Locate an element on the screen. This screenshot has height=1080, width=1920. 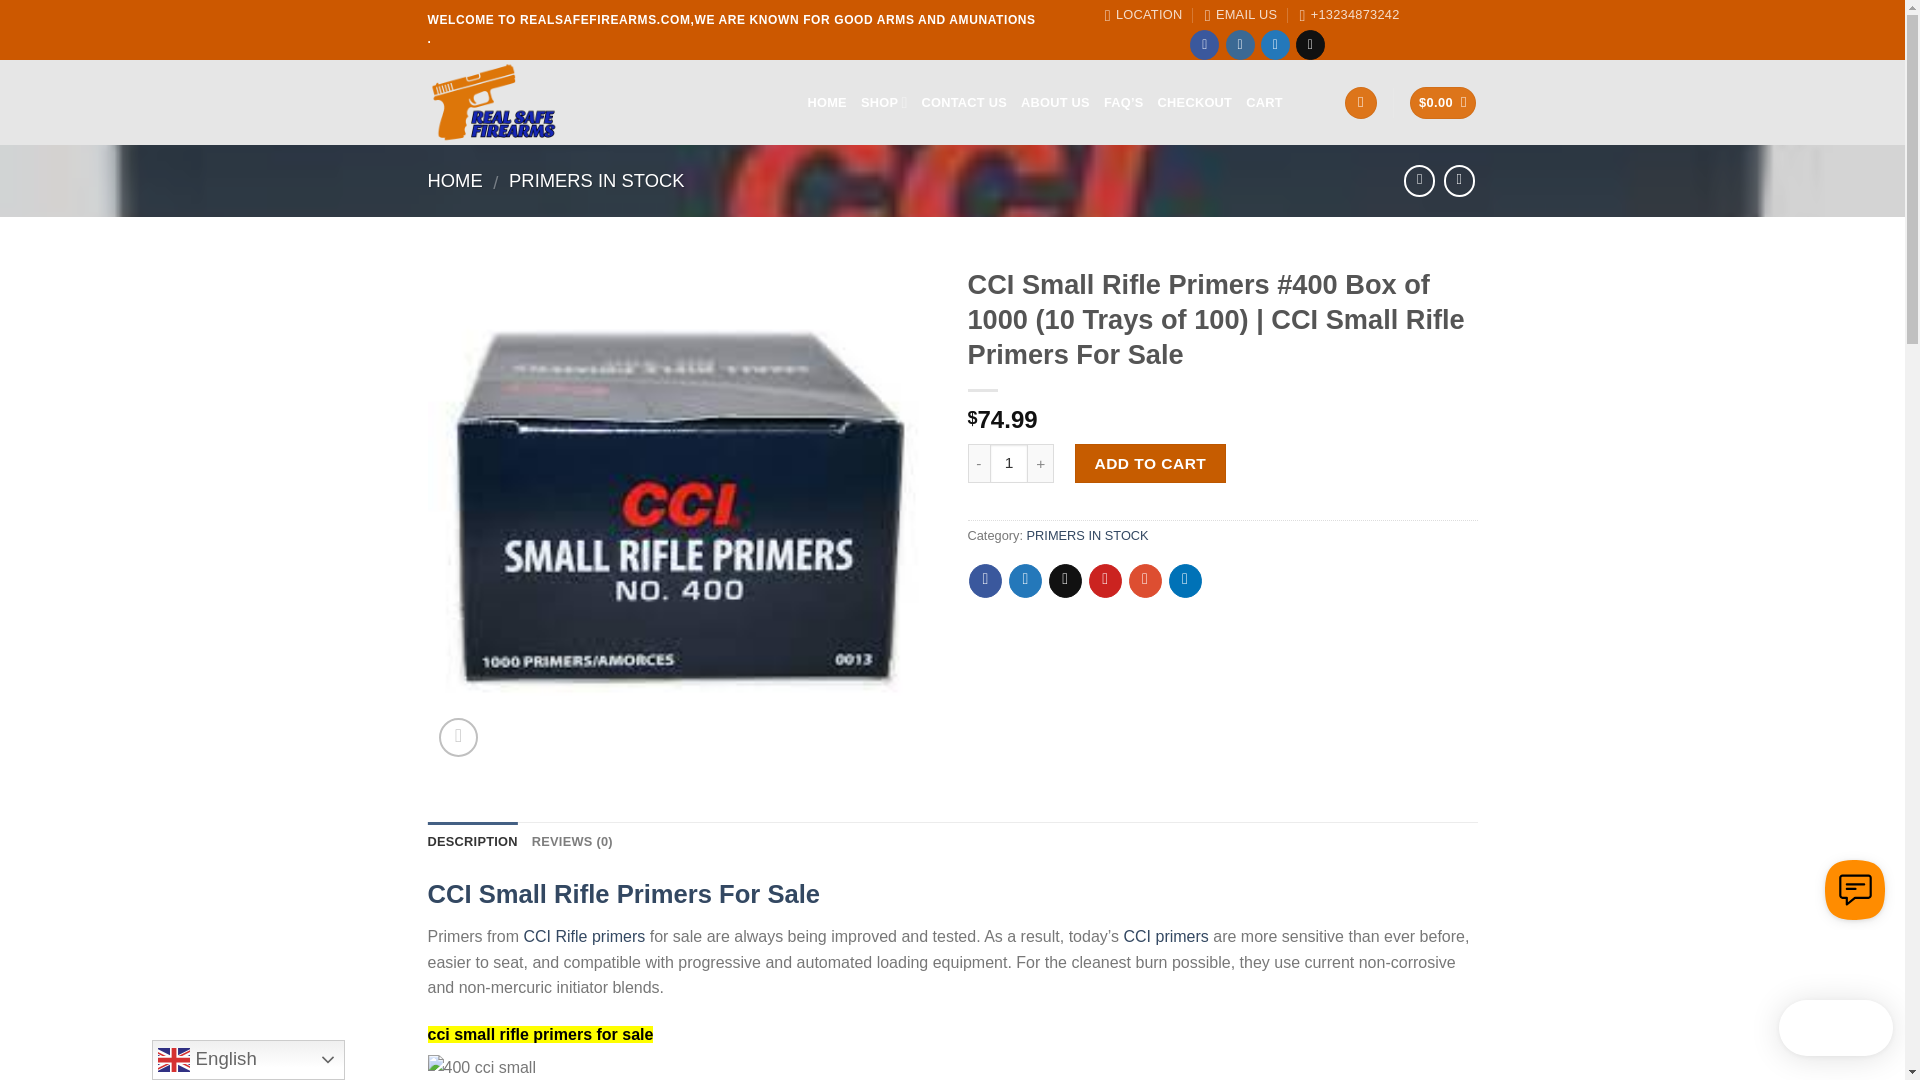
HOME is located at coordinates (827, 103).